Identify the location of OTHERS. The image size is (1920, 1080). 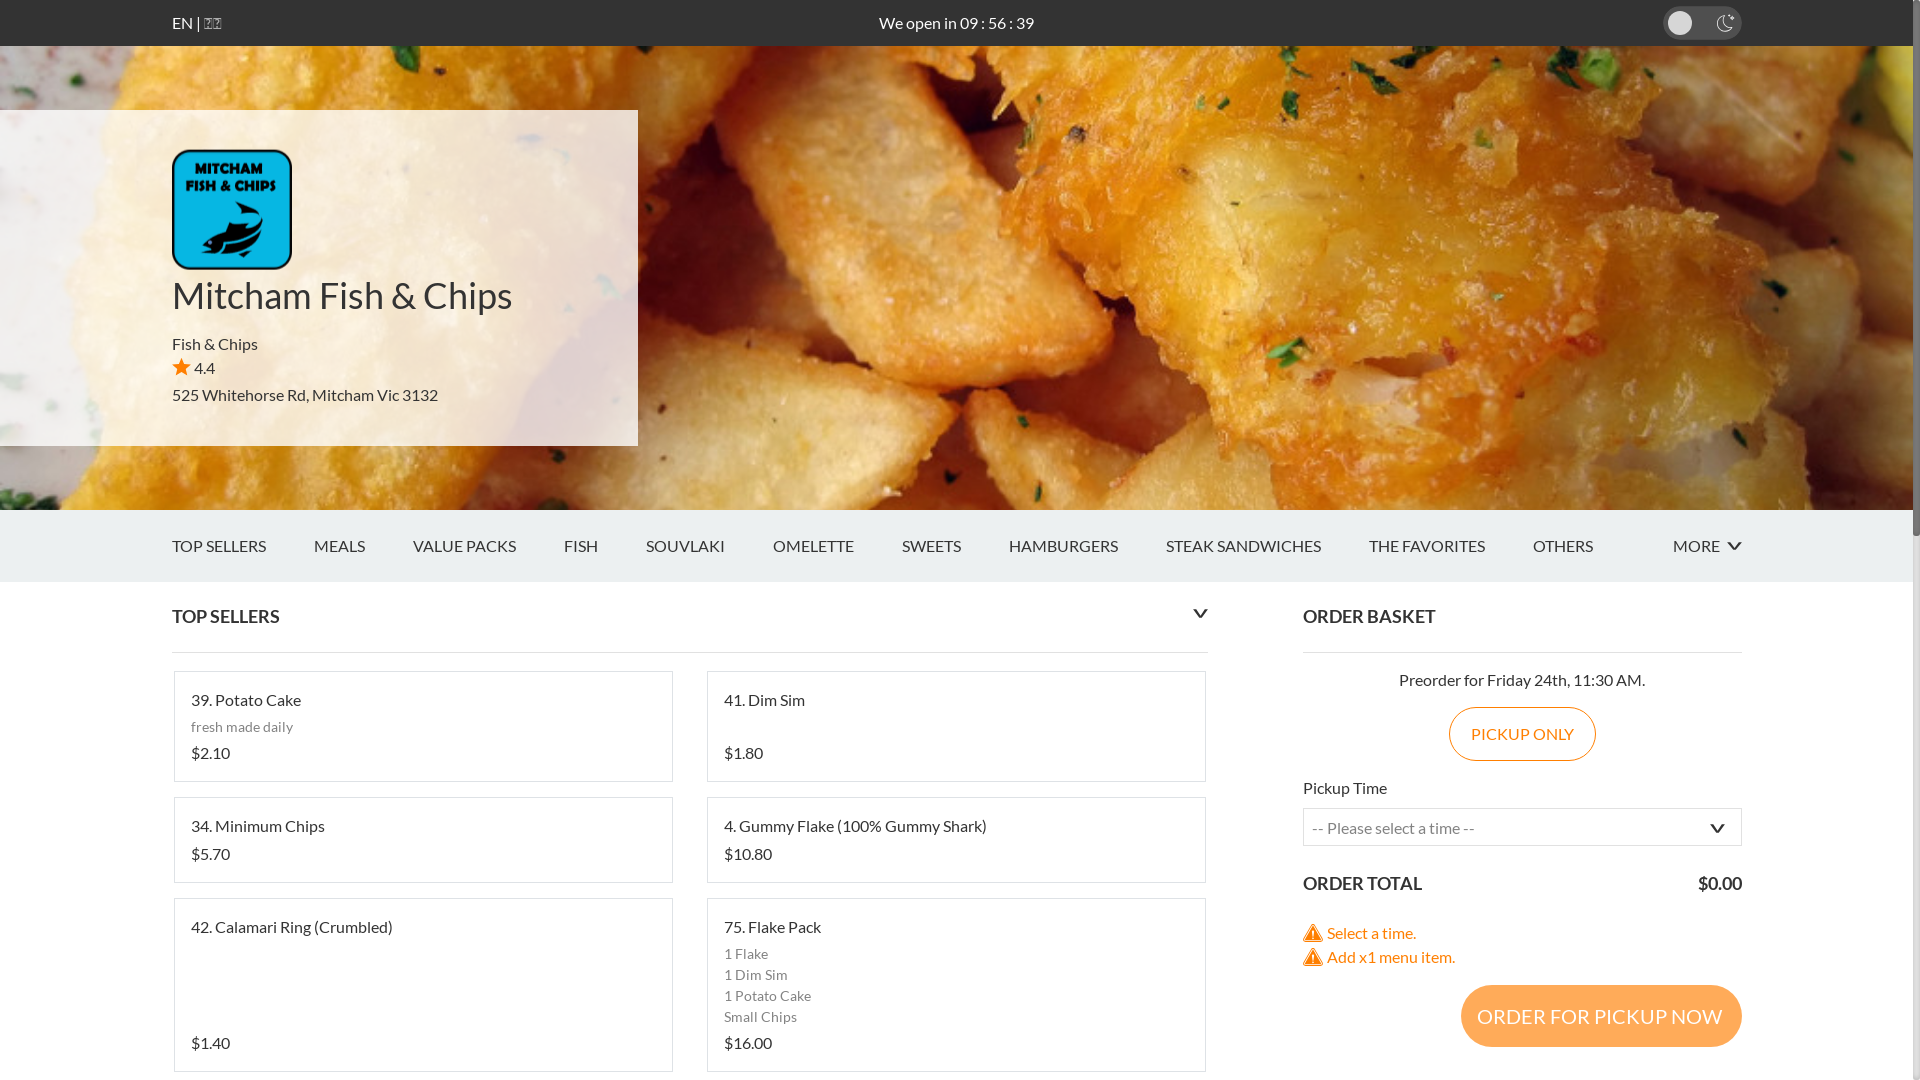
(1586, 546).